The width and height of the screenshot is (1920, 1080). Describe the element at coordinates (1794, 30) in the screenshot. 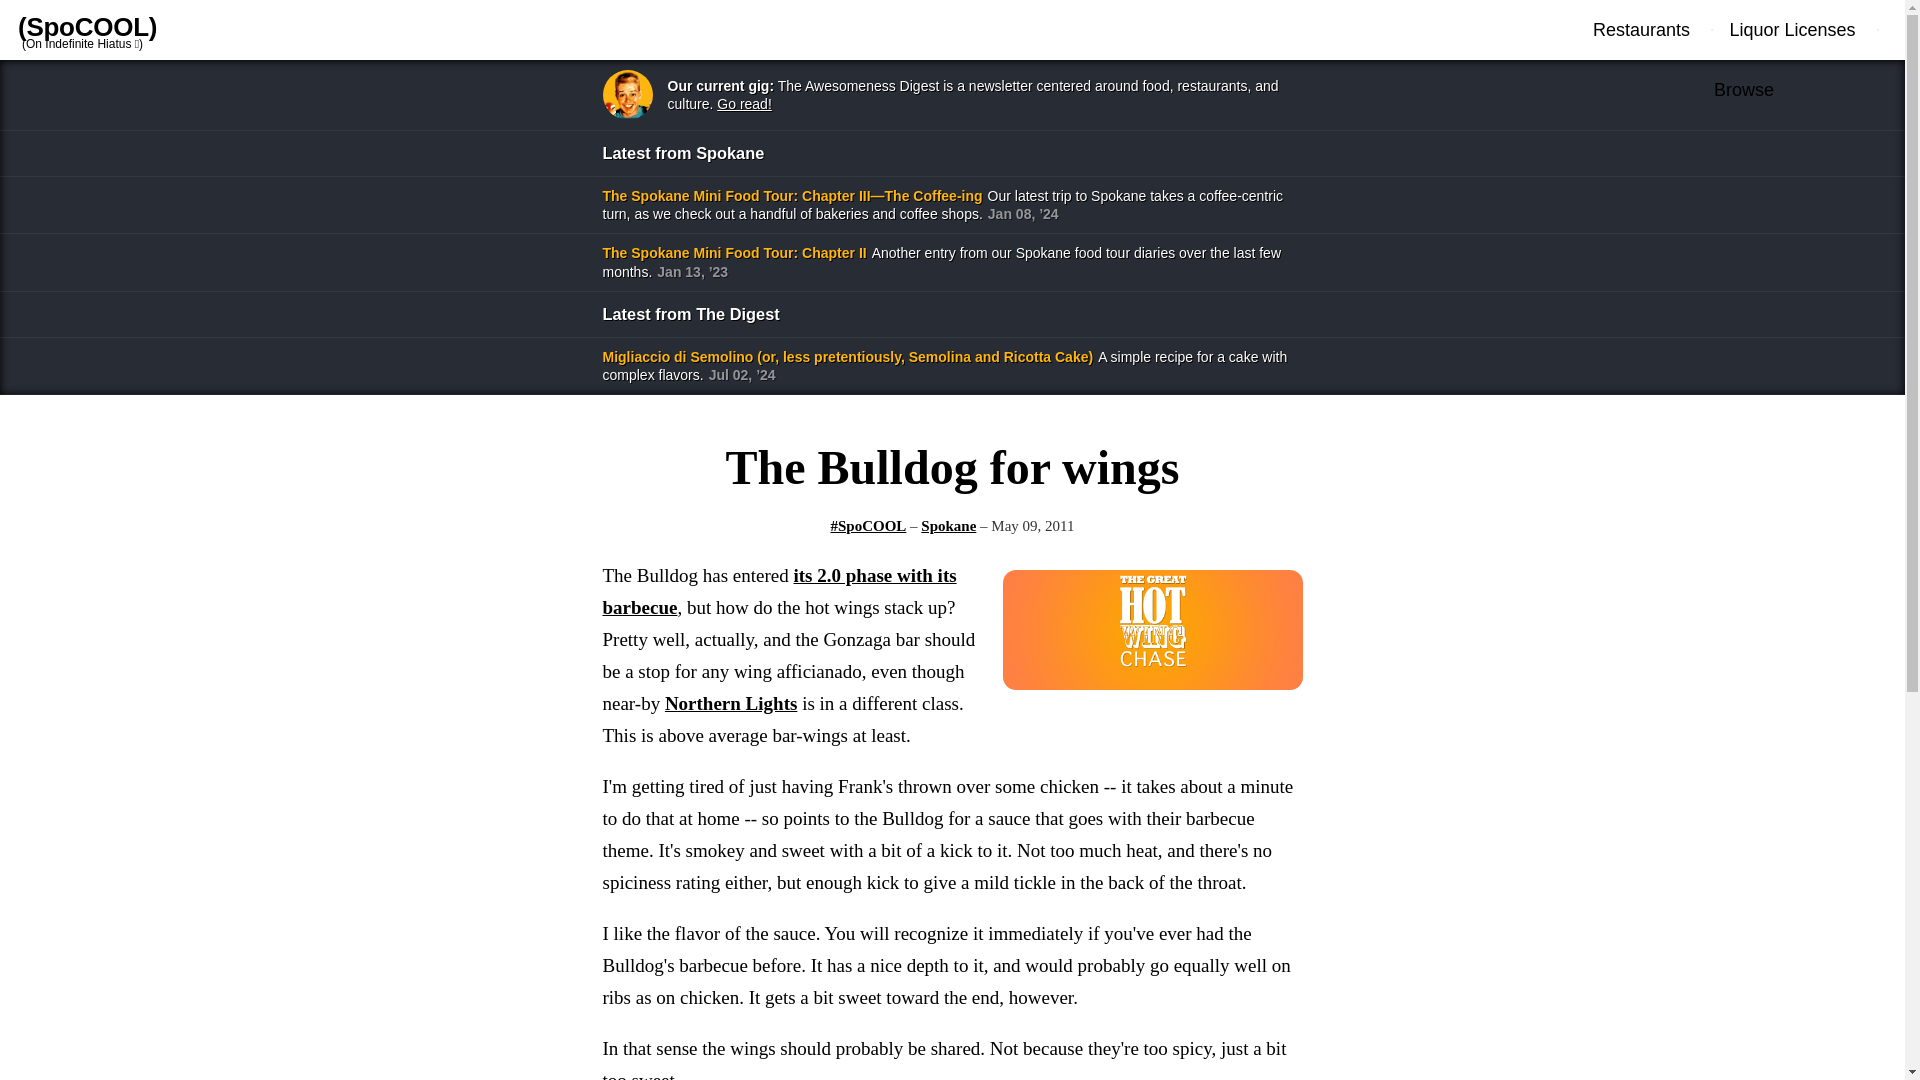

I see `Liquor Licenses` at that location.